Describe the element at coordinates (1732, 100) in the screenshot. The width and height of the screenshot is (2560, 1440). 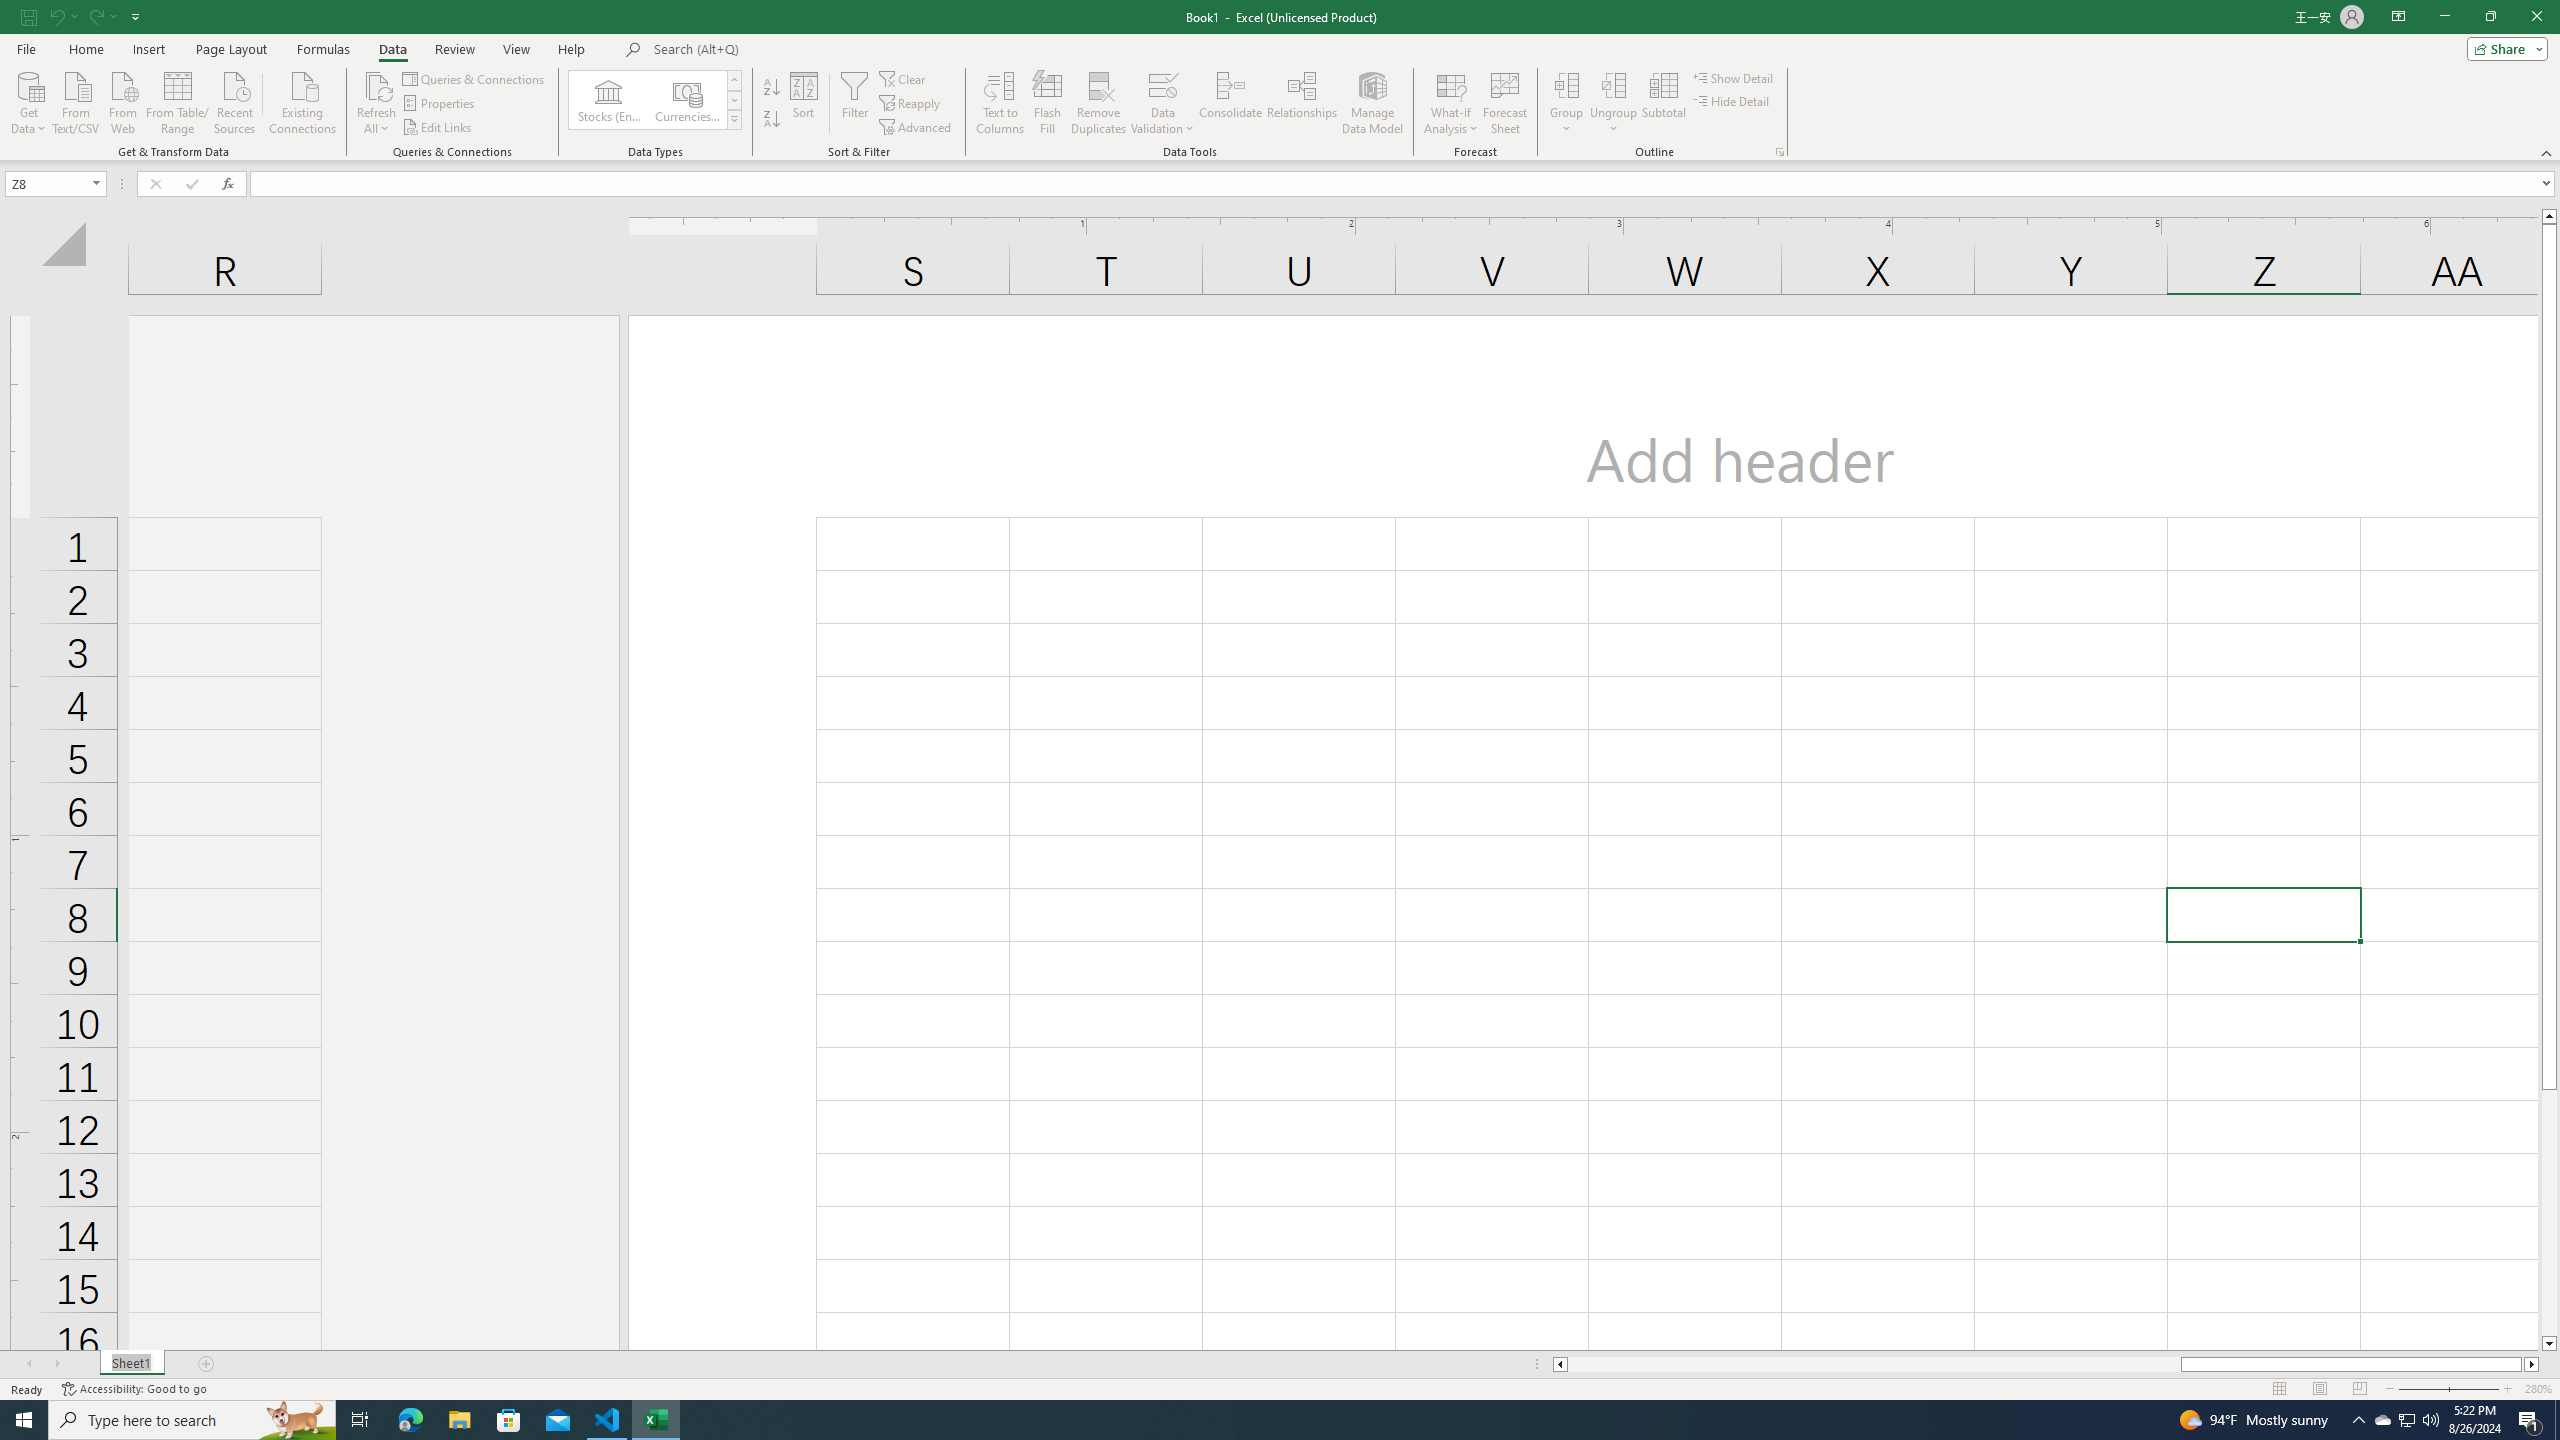
I see `Hide Detail` at that location.